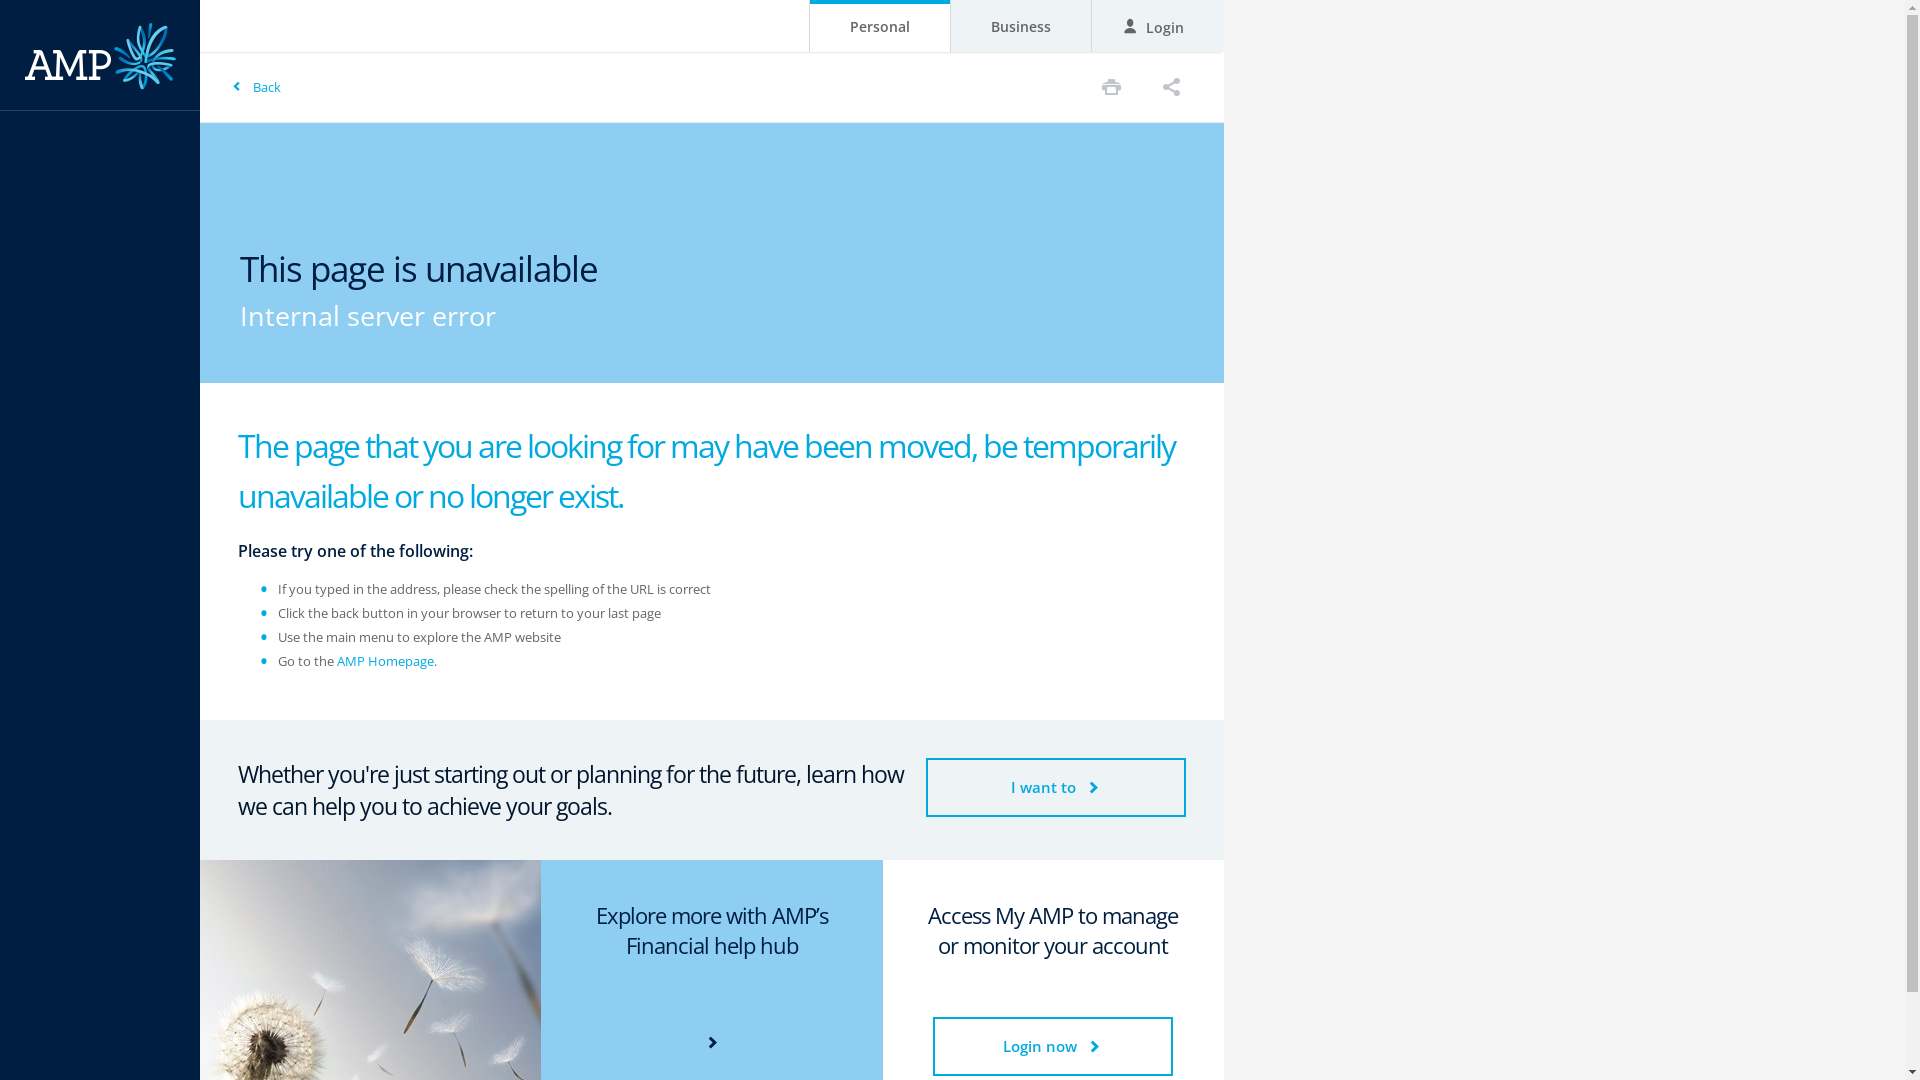 The height and width of the screenshot is (1080, 1920). I want to click on I want to, so click(1056, 788).